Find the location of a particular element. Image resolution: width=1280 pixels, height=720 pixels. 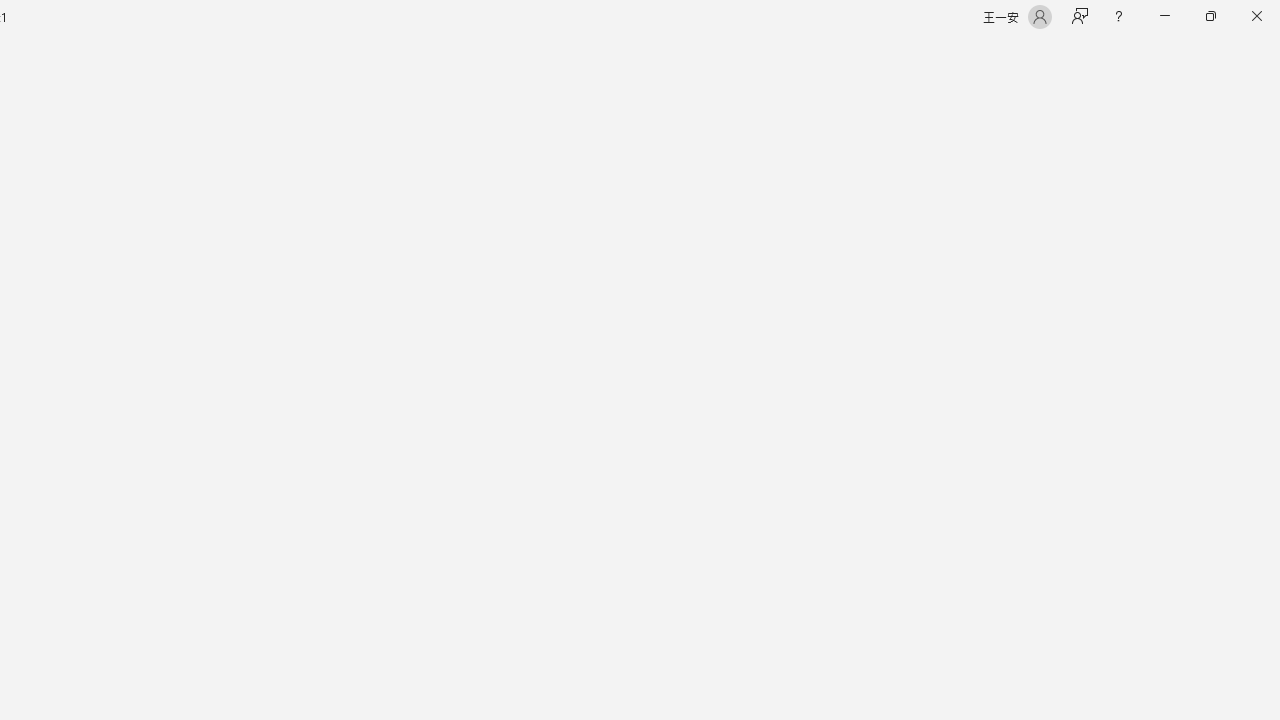

Close is located at coordinates (1256, 16).